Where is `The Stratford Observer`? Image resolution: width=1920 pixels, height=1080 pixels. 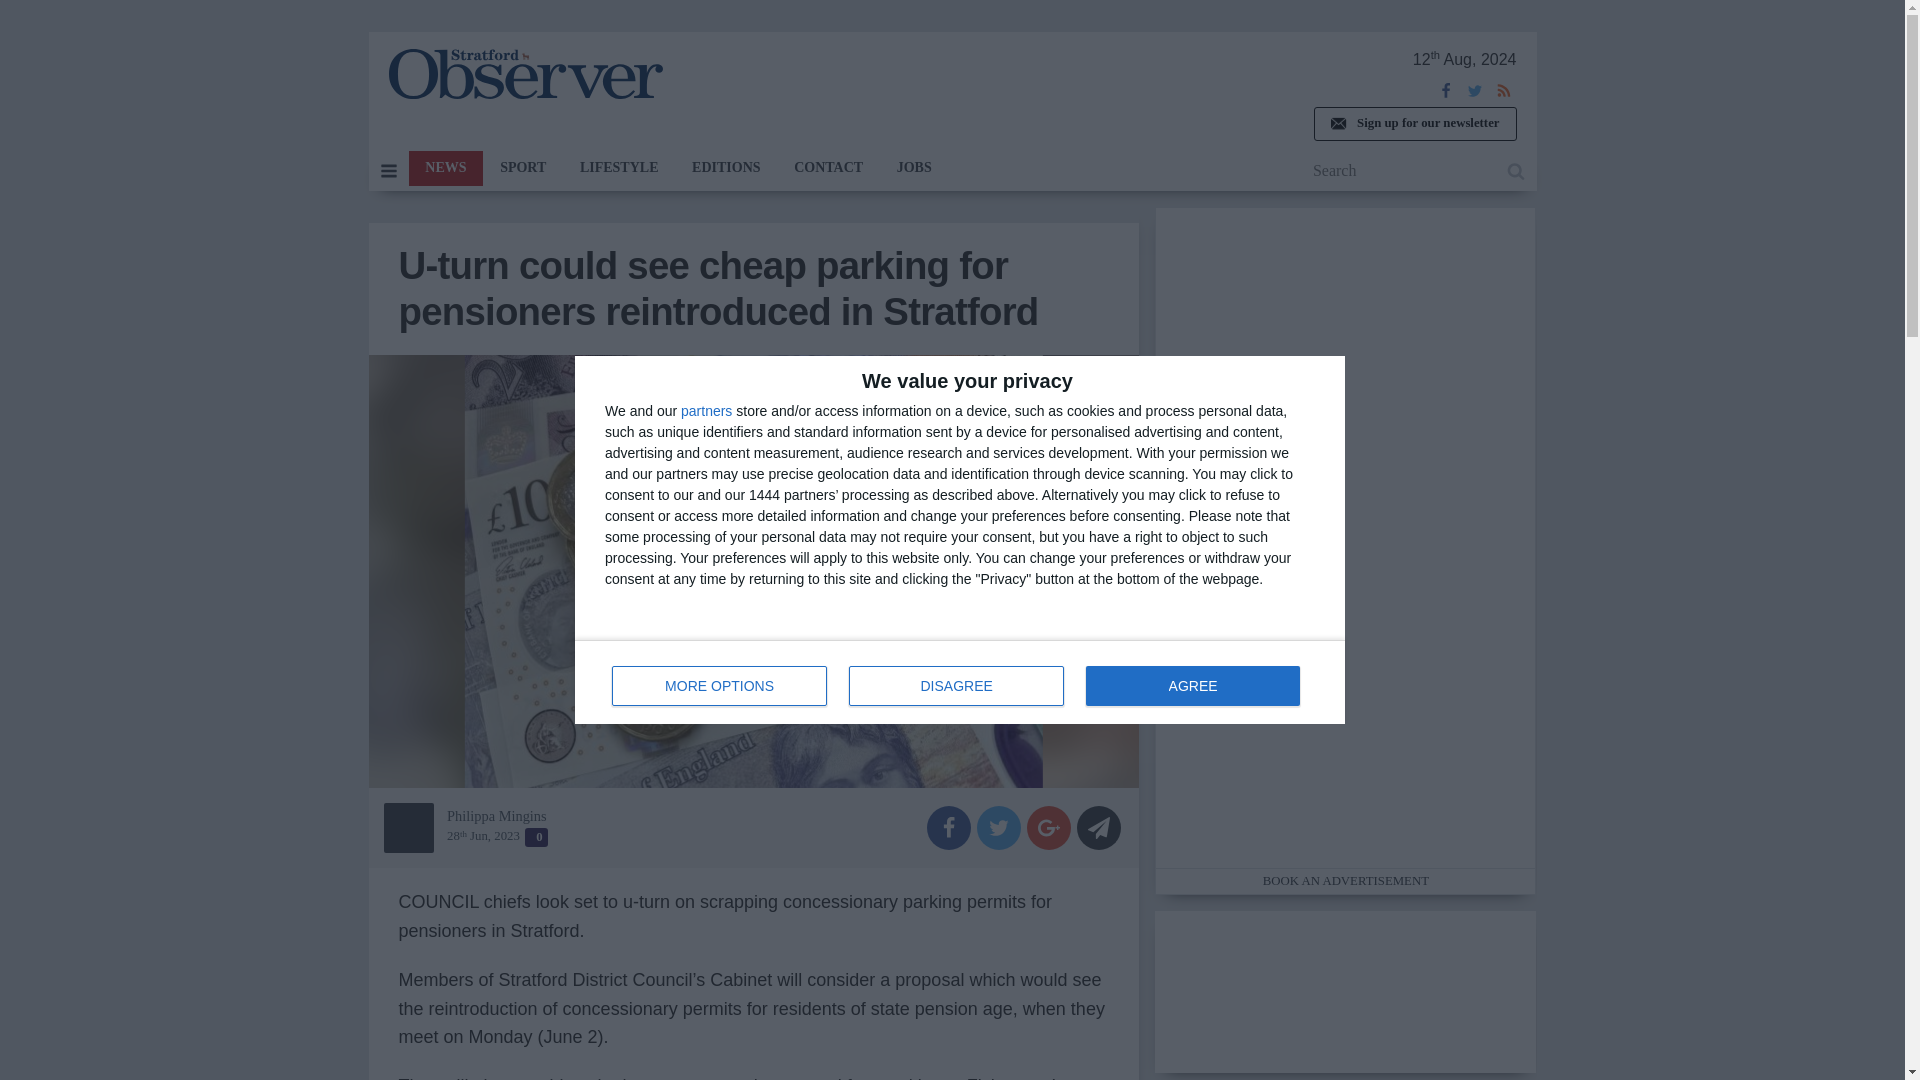 The Stratford Observer is located at coordinates (956, 686).